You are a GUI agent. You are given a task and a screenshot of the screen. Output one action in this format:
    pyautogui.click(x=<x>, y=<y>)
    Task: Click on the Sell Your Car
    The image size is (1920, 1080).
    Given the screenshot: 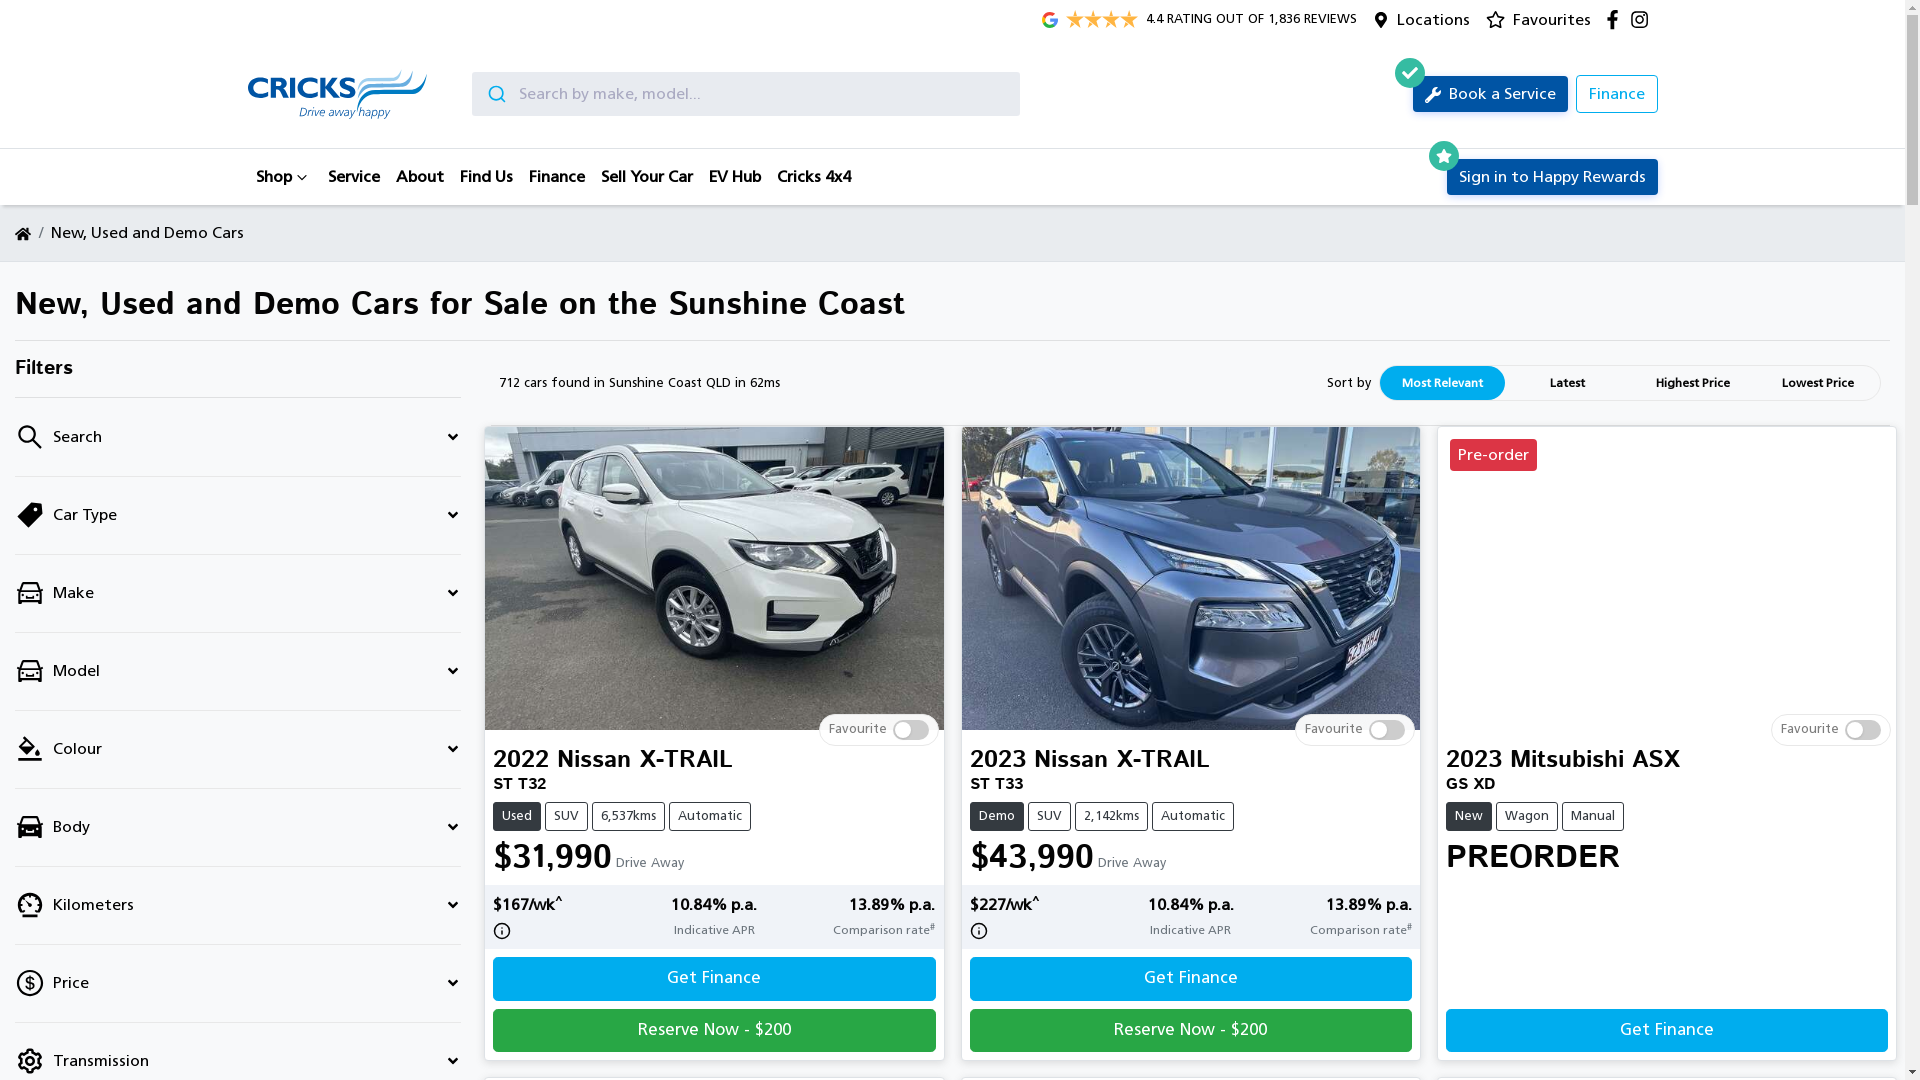 What is the action you would take?
    pyautogui.click(x=646, y=177)
    